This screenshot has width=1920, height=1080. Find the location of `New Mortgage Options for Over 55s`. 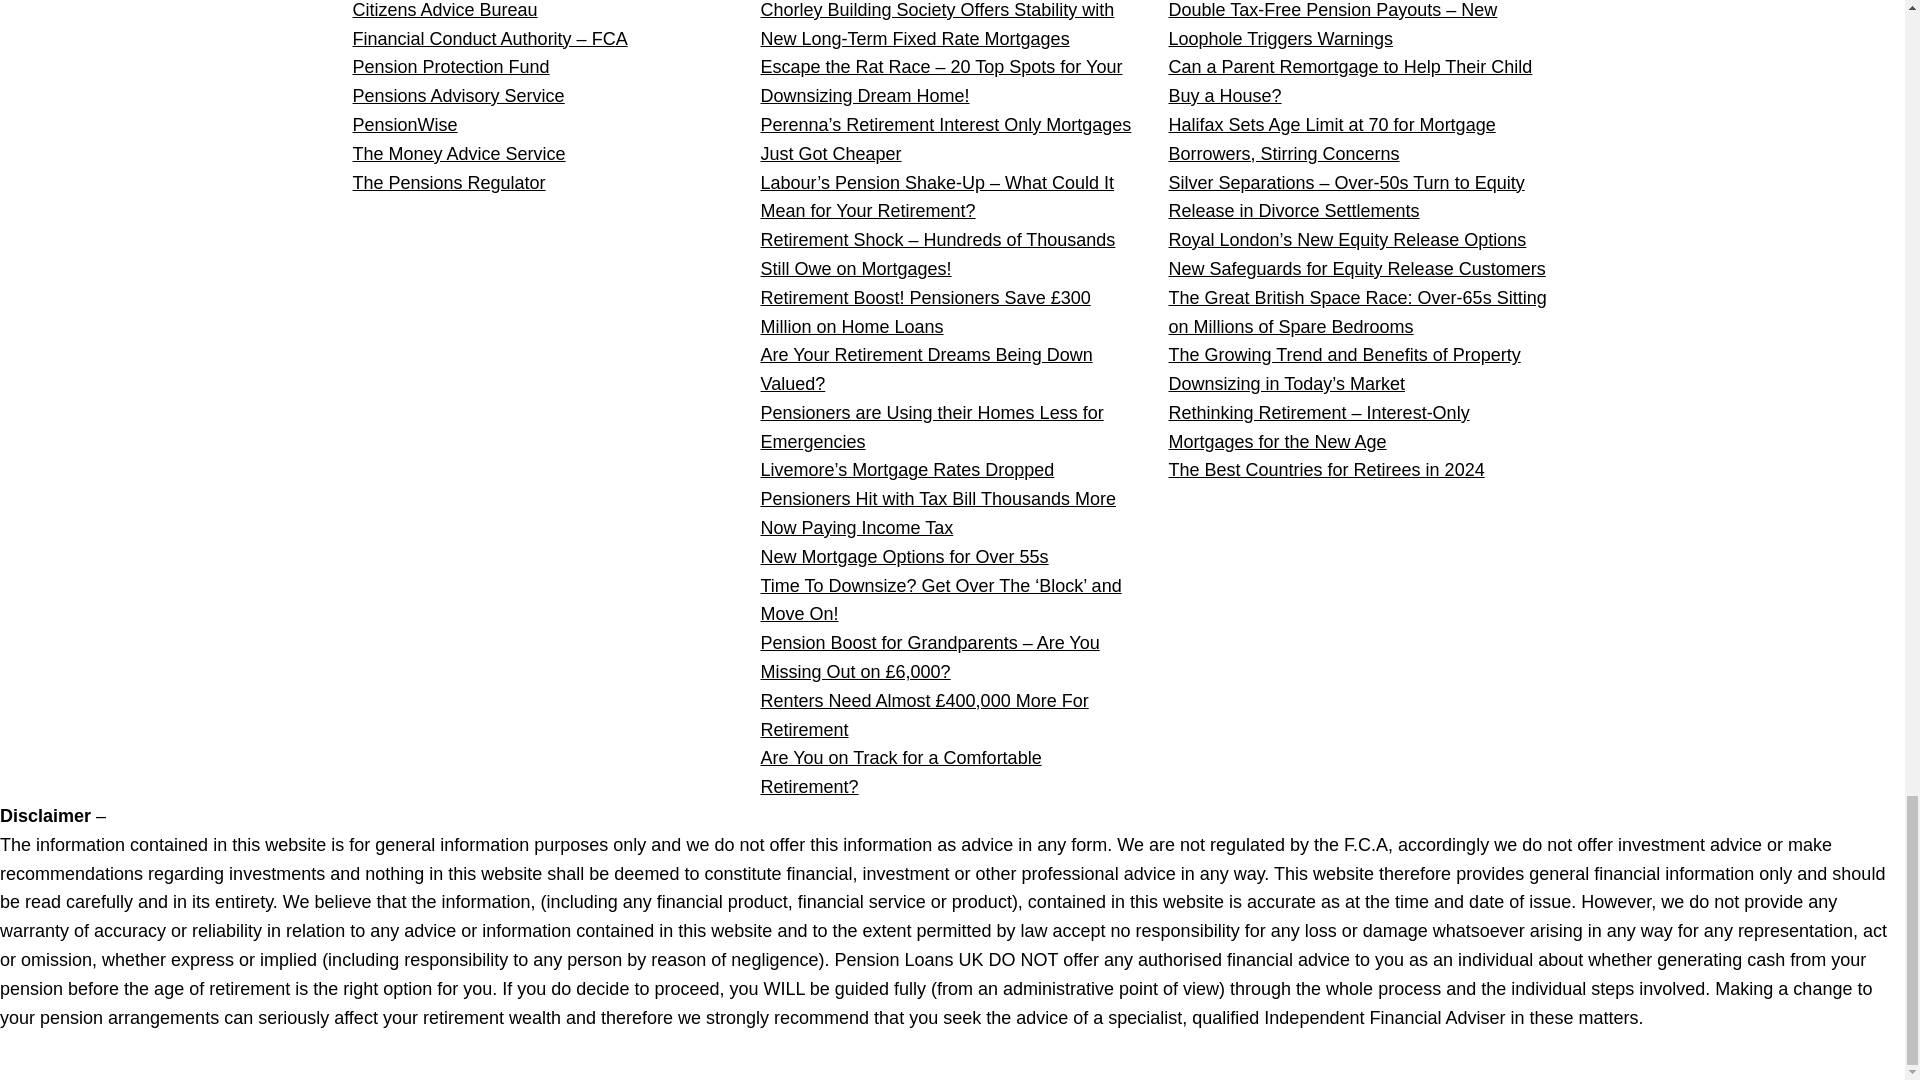

New Mortgage Options for Over 55s is located at coordinates (904, 556).